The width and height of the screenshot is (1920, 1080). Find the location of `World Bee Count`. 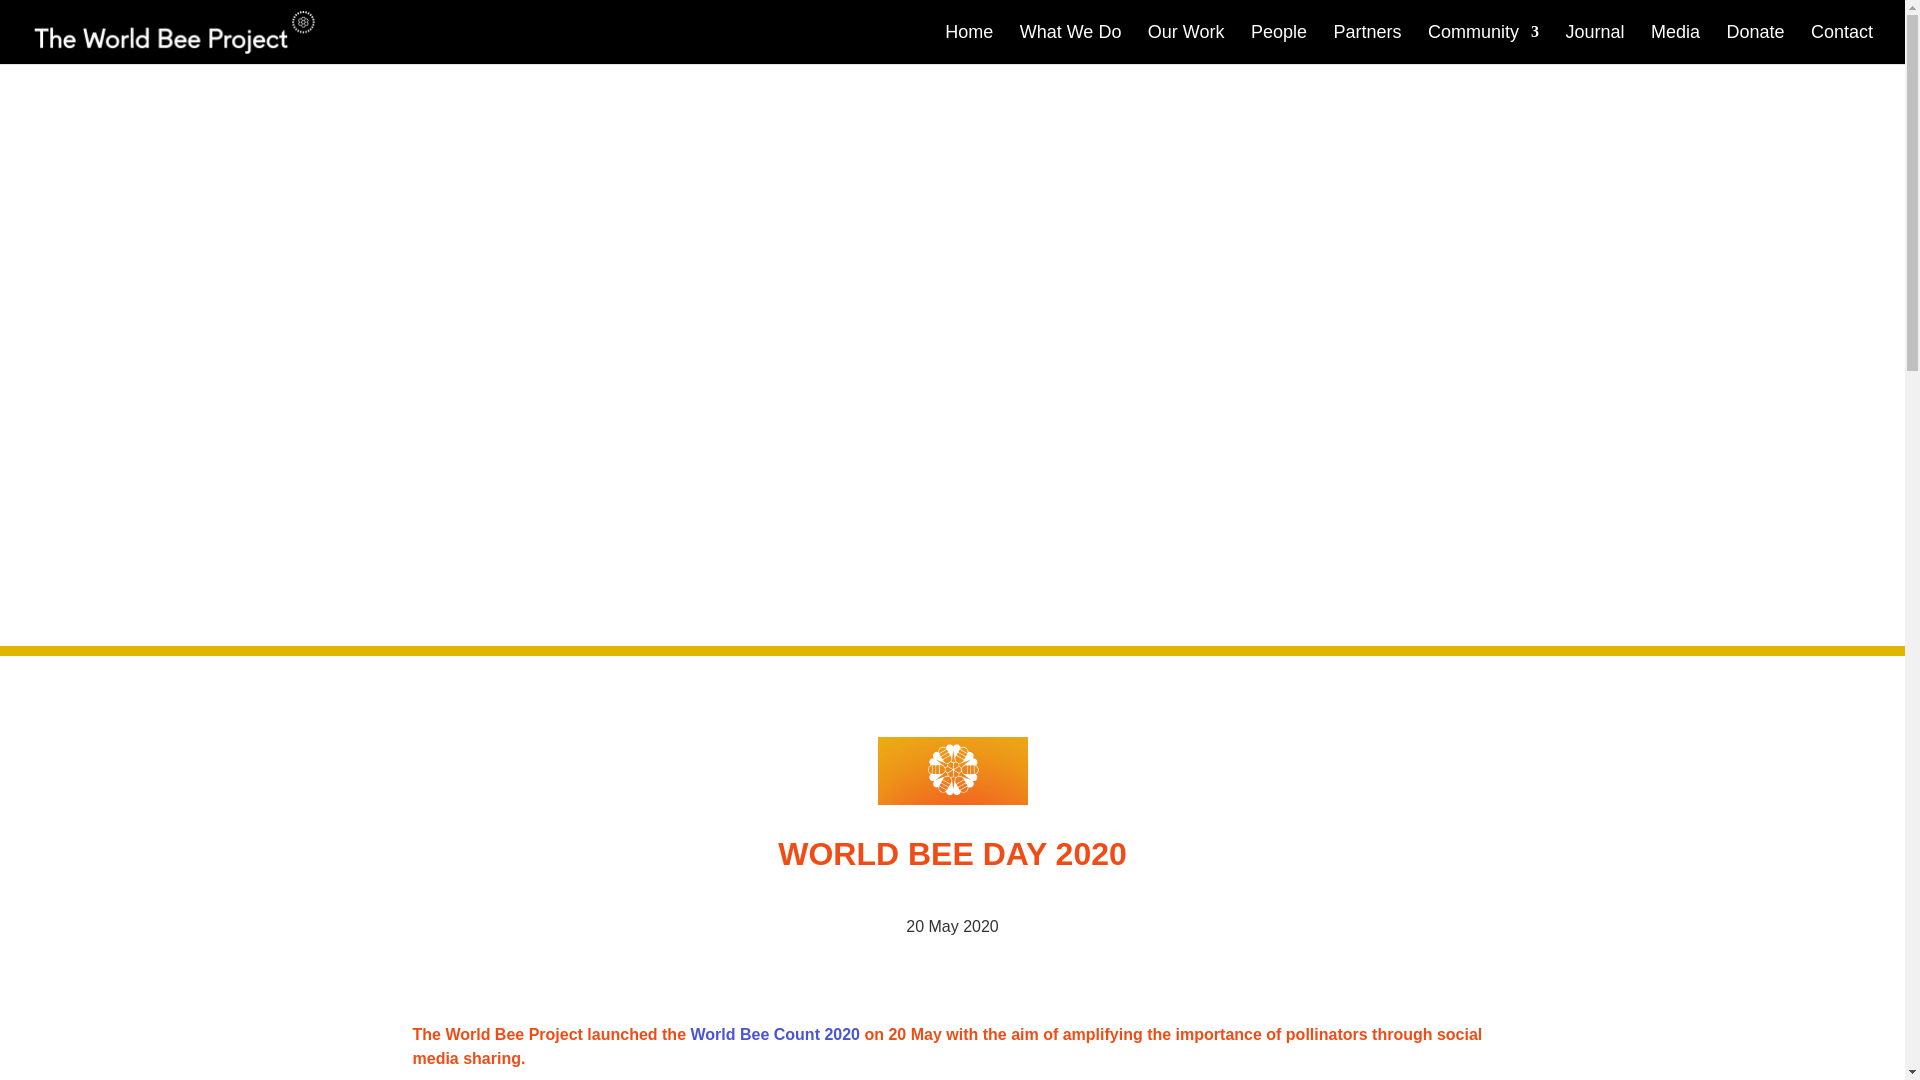

World Bee Count is located at coordinates (776, 1034).